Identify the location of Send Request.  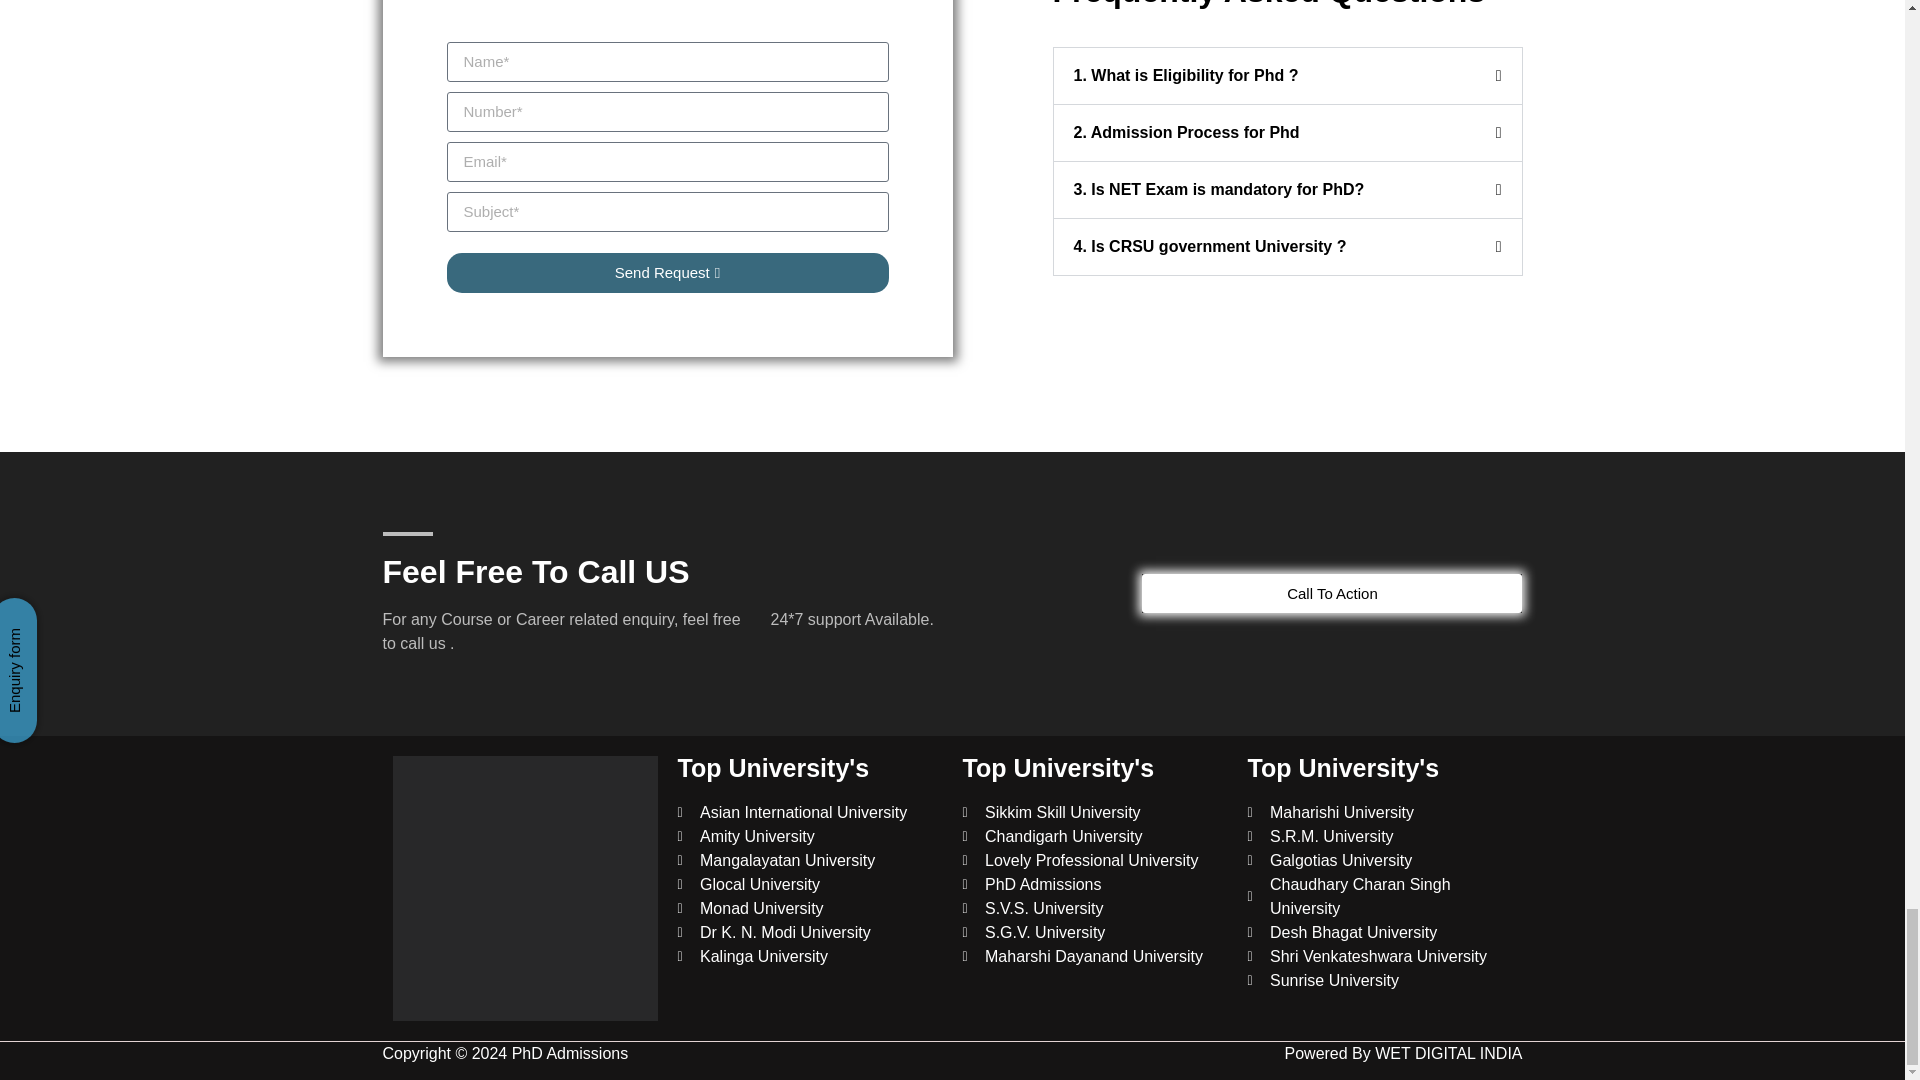
(666, 272).